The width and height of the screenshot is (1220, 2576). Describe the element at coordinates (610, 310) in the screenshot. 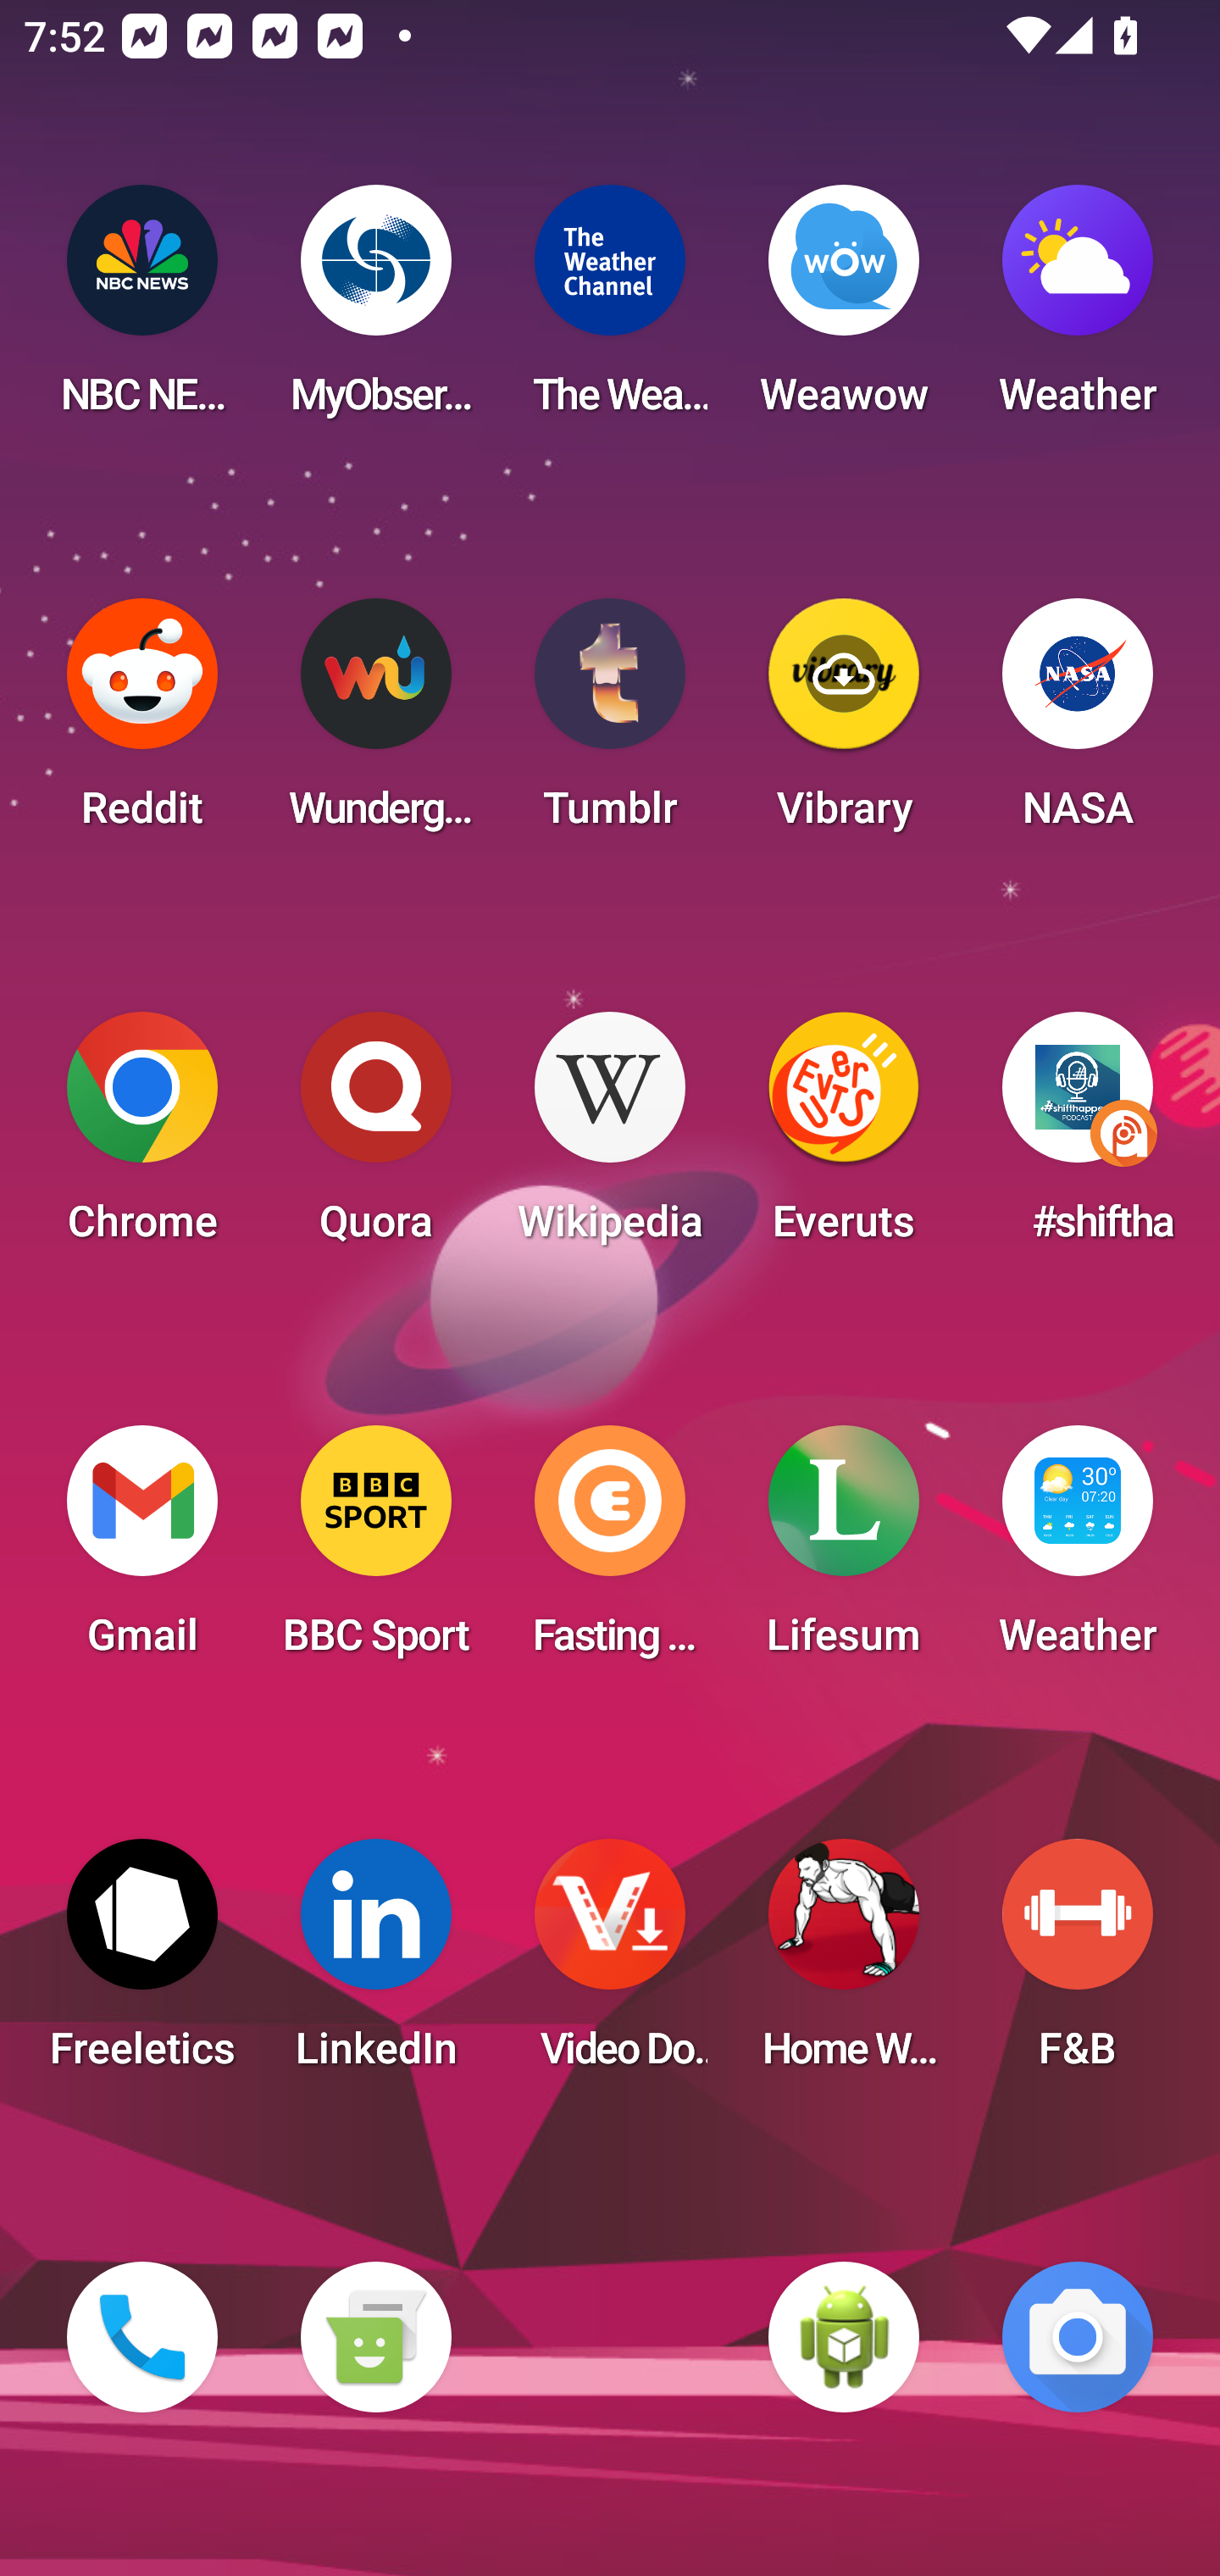

I see `The Weather Channel` at that location.